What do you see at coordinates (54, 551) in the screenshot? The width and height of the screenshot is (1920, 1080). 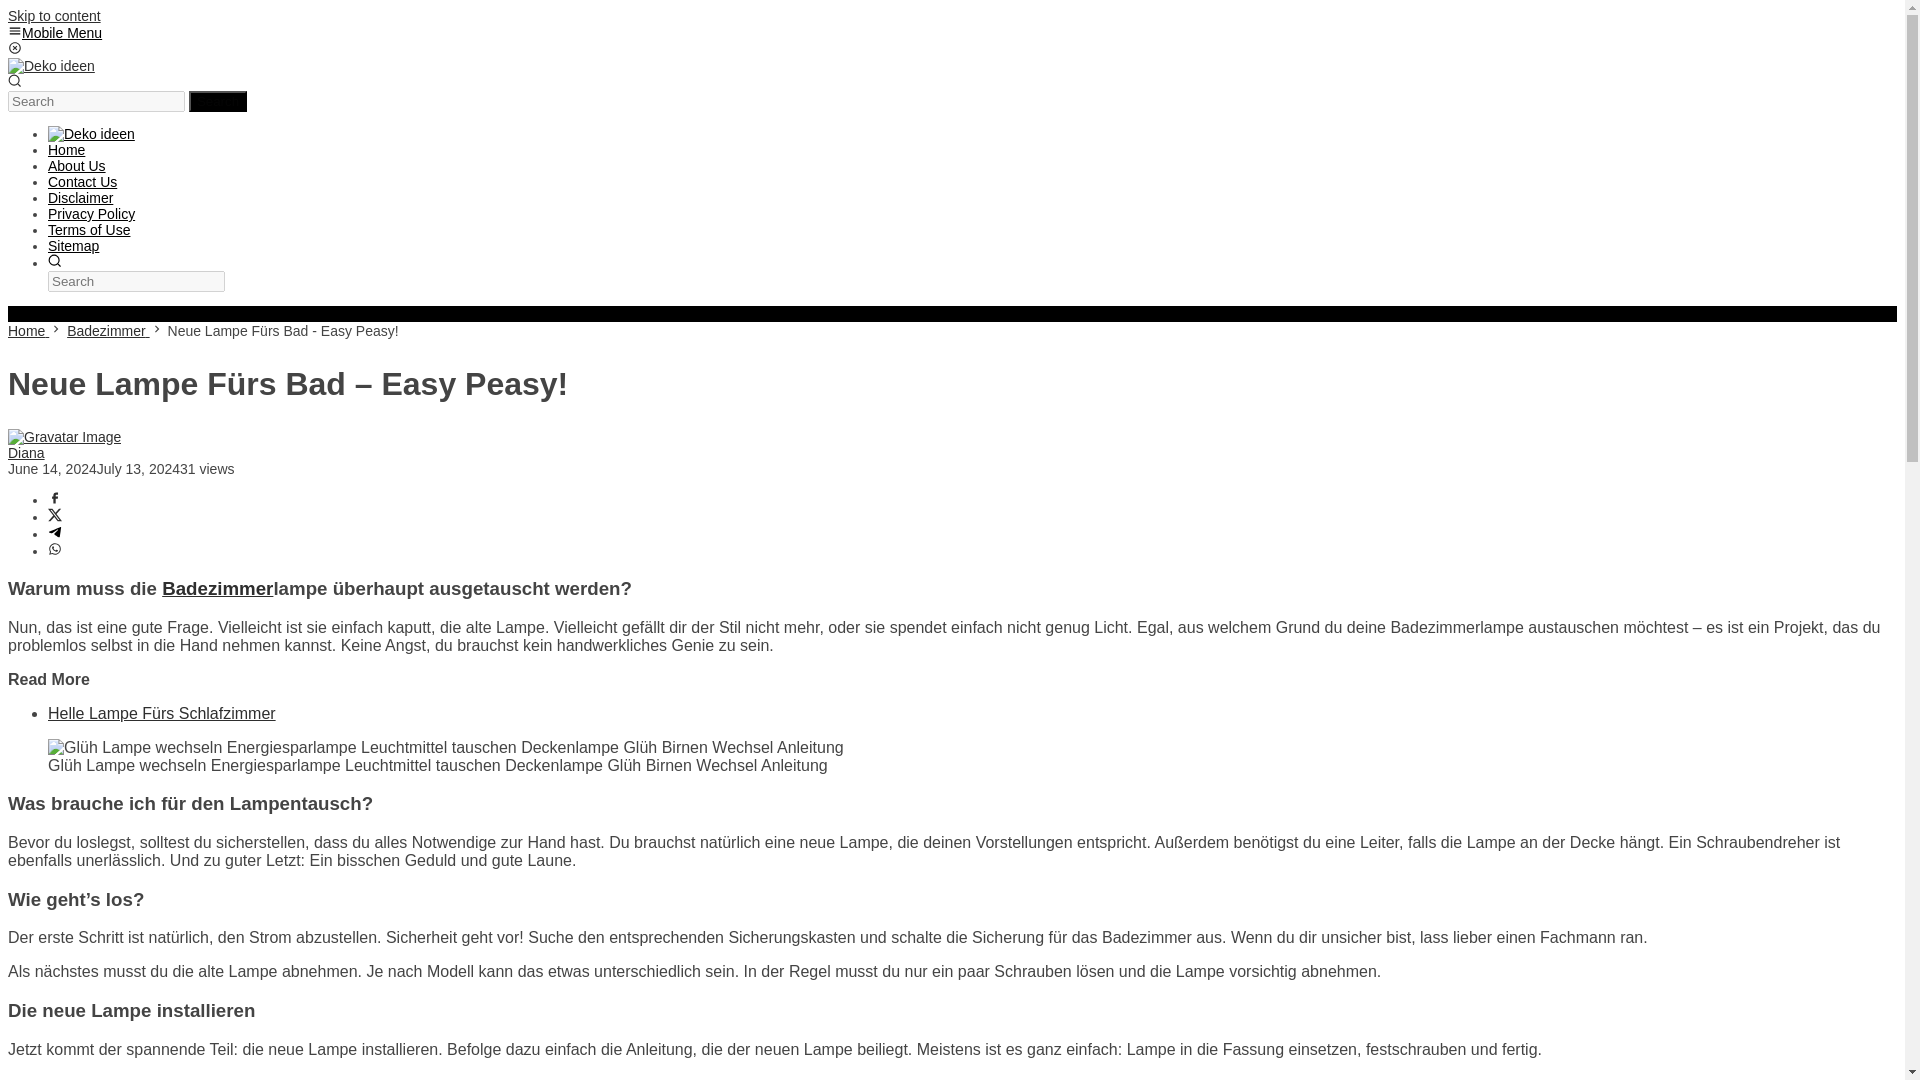 I see `WhatsApp this` at bounding box center [54, 551].